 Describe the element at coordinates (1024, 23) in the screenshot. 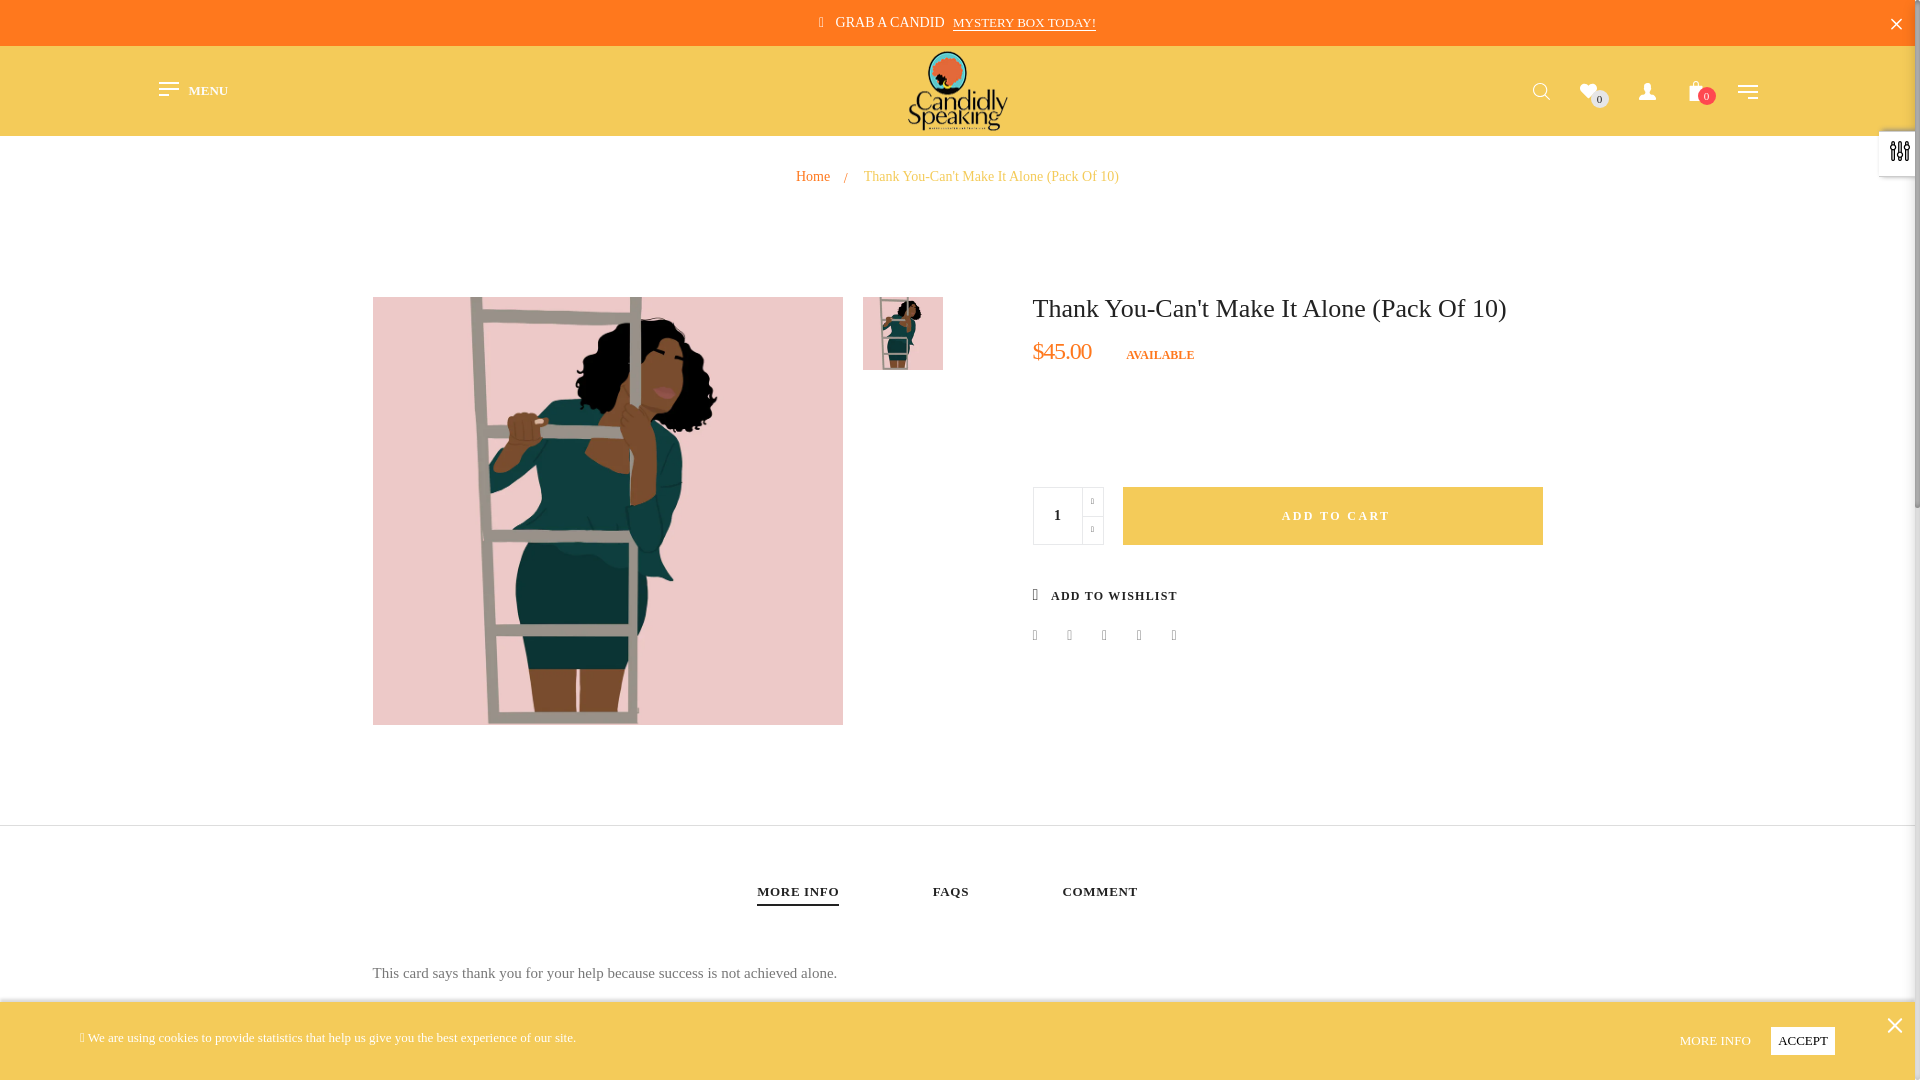

I see `MYSTERY BOX TODAY!` at that location.